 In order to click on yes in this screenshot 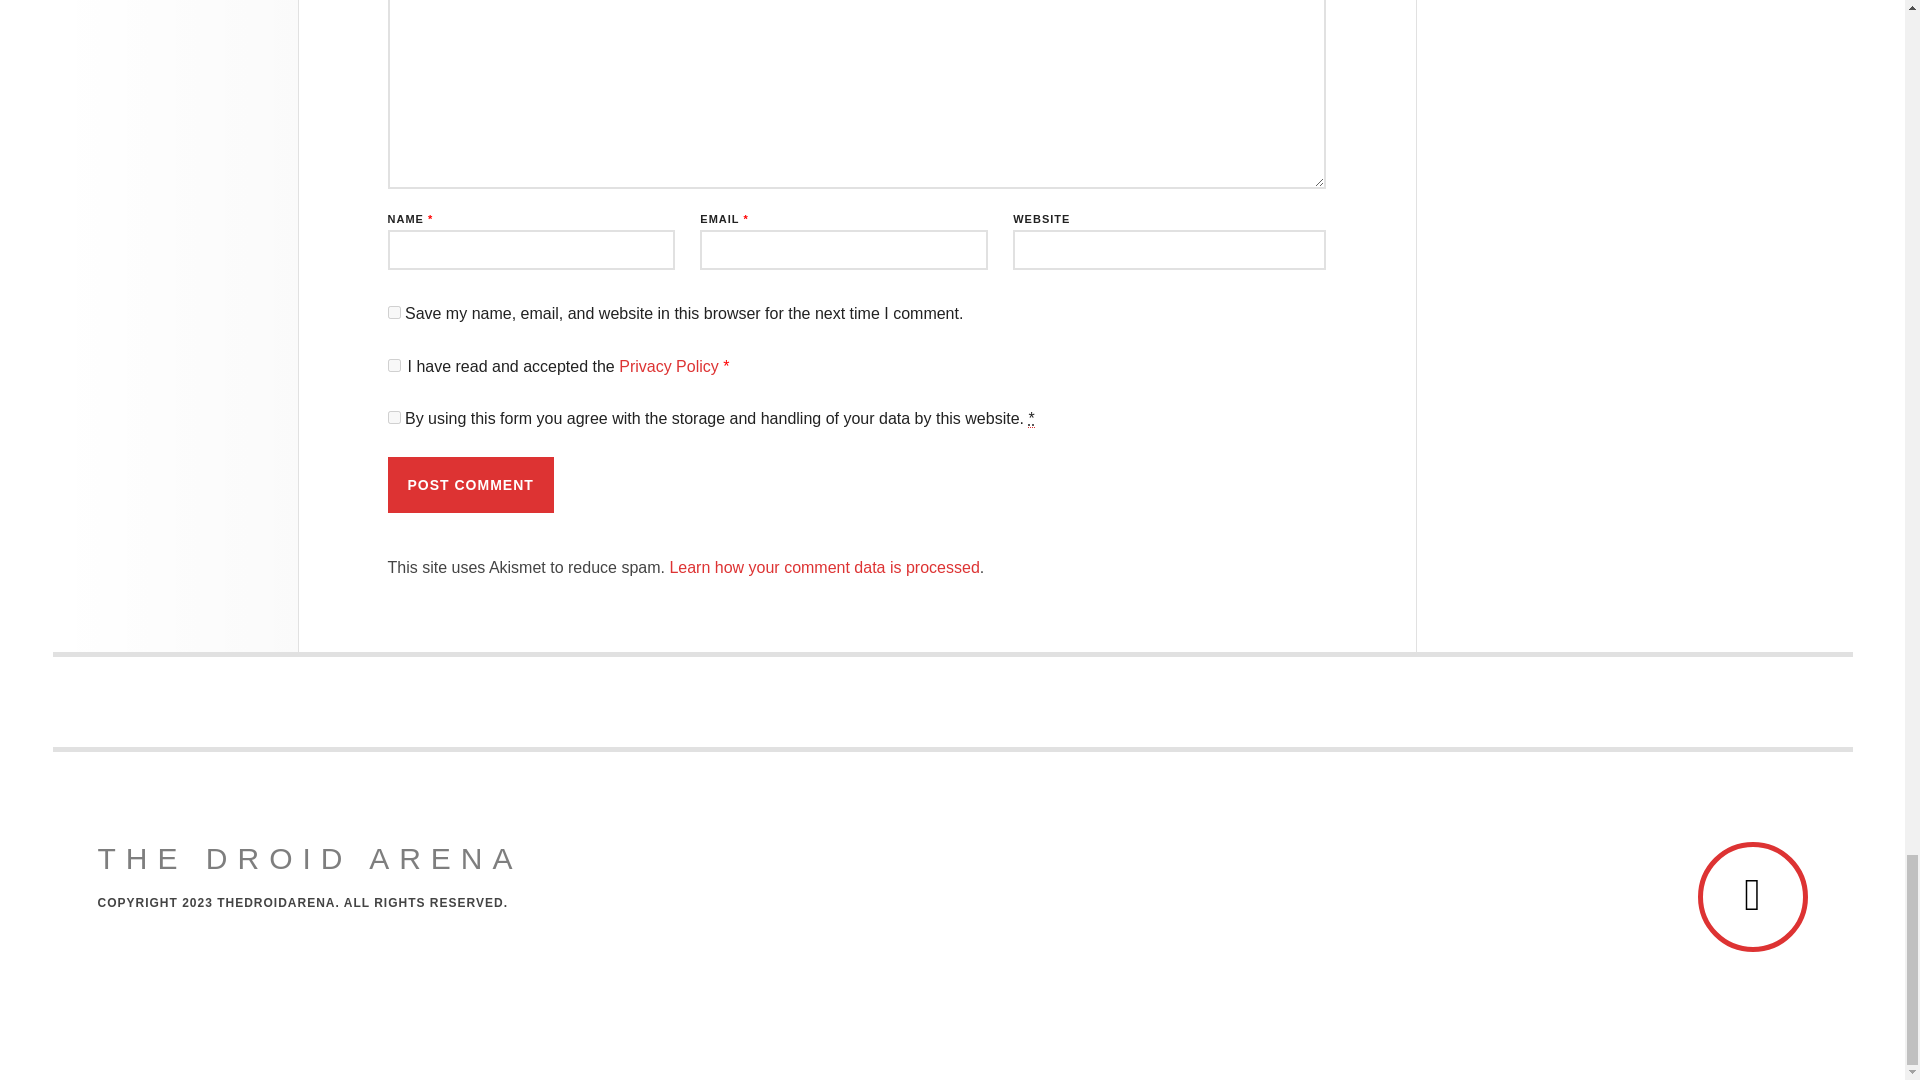, I will do `click(394, 312)`.